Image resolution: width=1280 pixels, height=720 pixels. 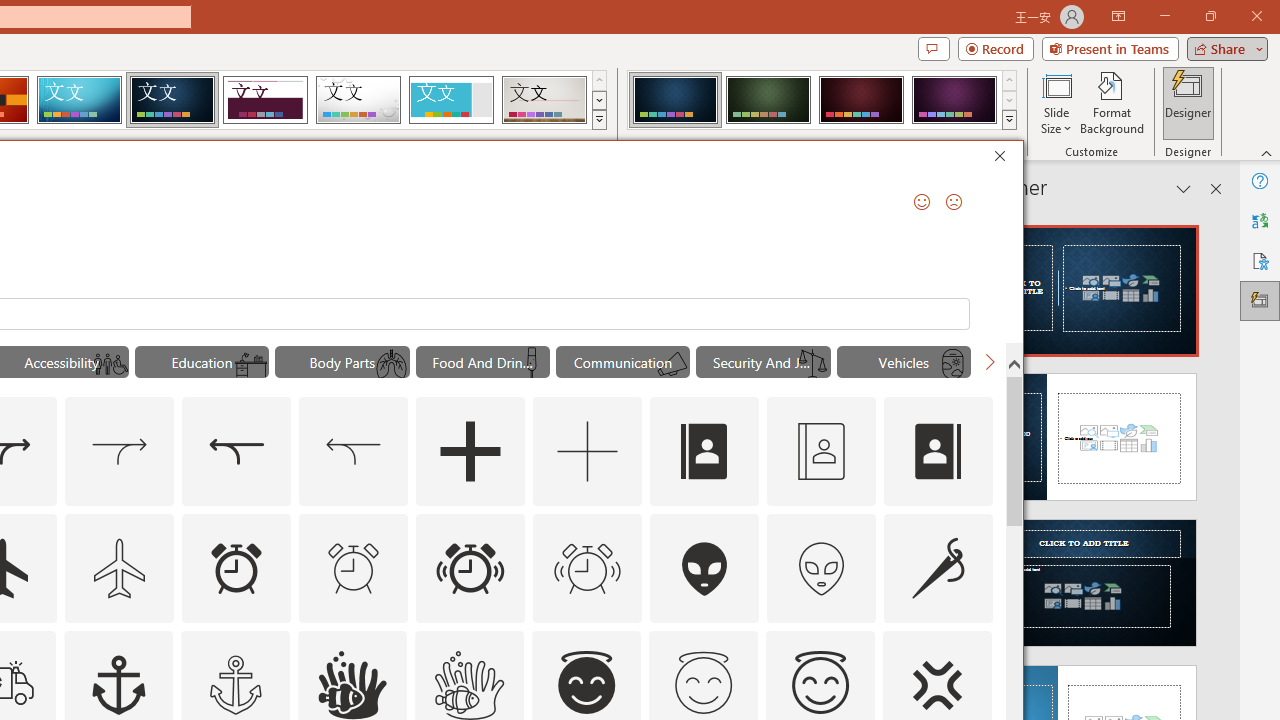 What do you see at coordinates (201, 362) in the screenshot?
I see `"Education" Icons.` at bounding box center [201, 362].